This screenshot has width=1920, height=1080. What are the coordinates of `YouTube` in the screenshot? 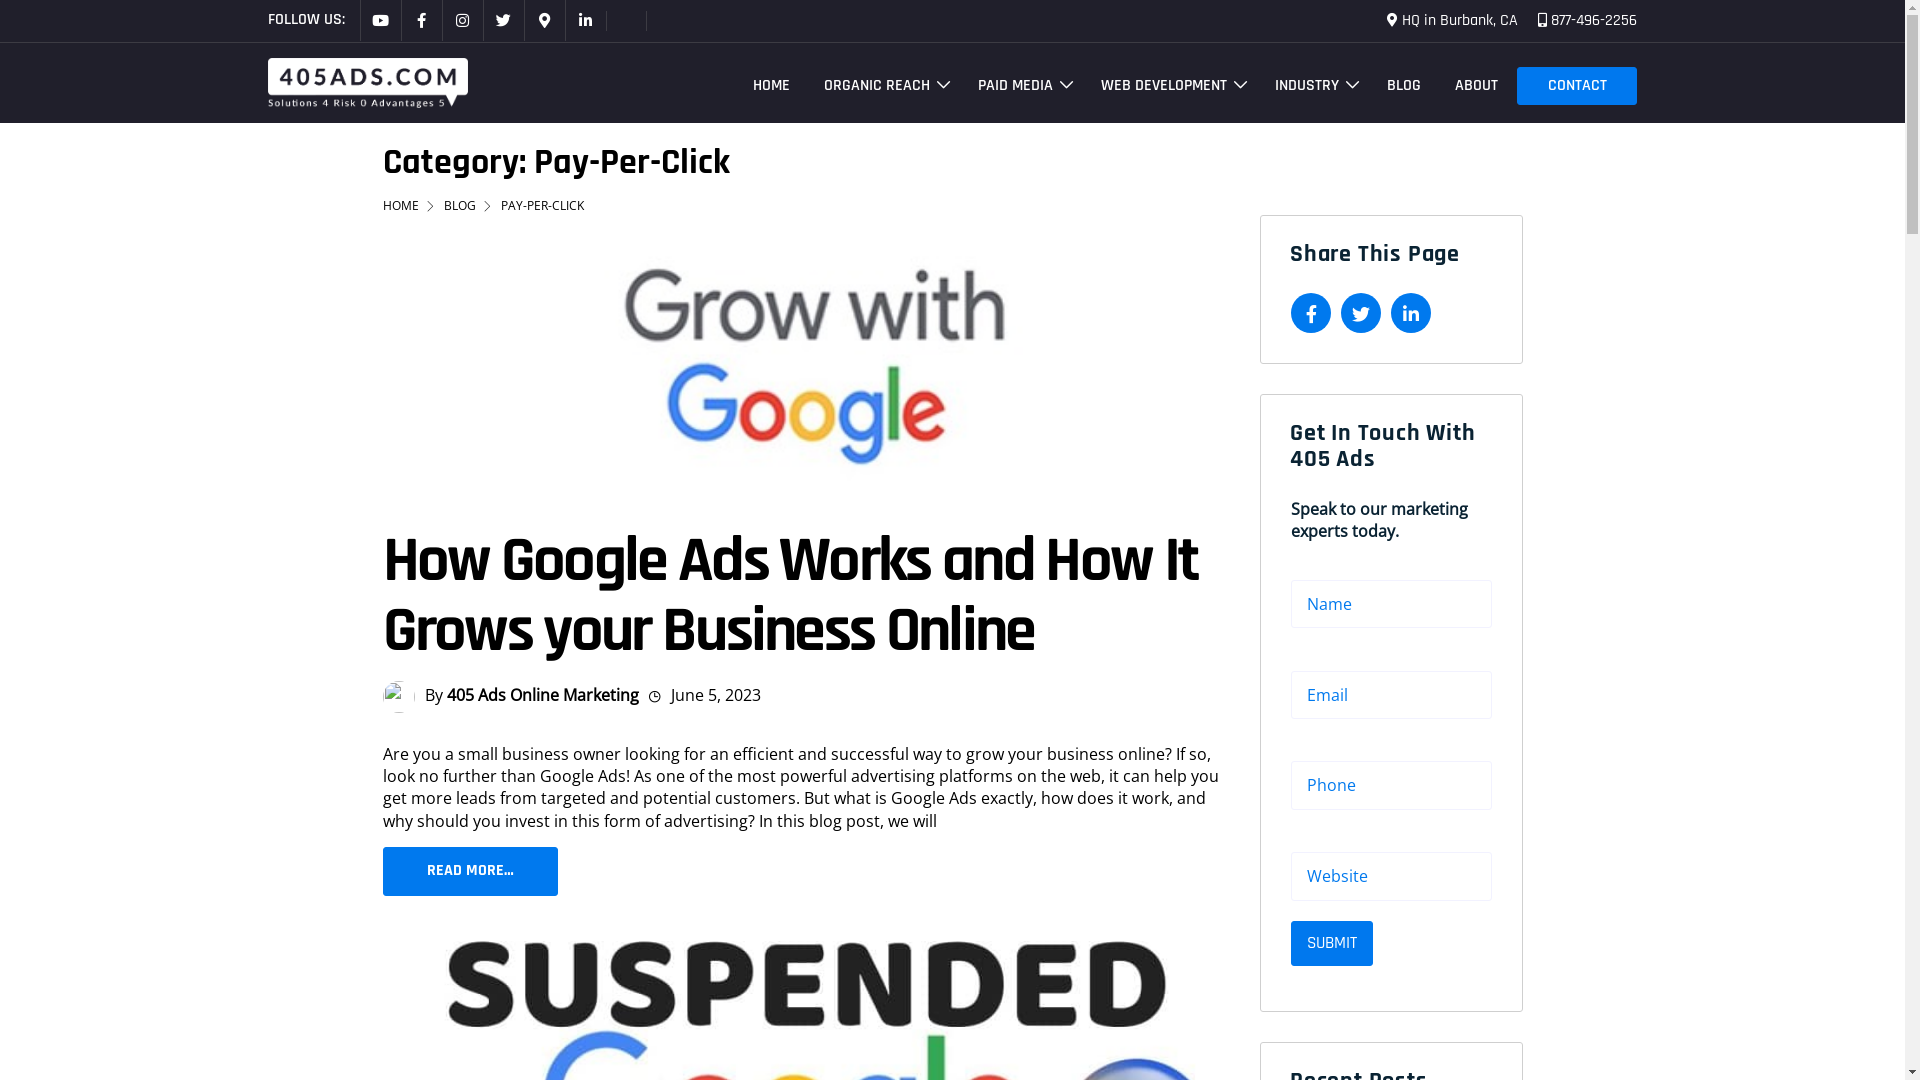 It's located at (380, 20).